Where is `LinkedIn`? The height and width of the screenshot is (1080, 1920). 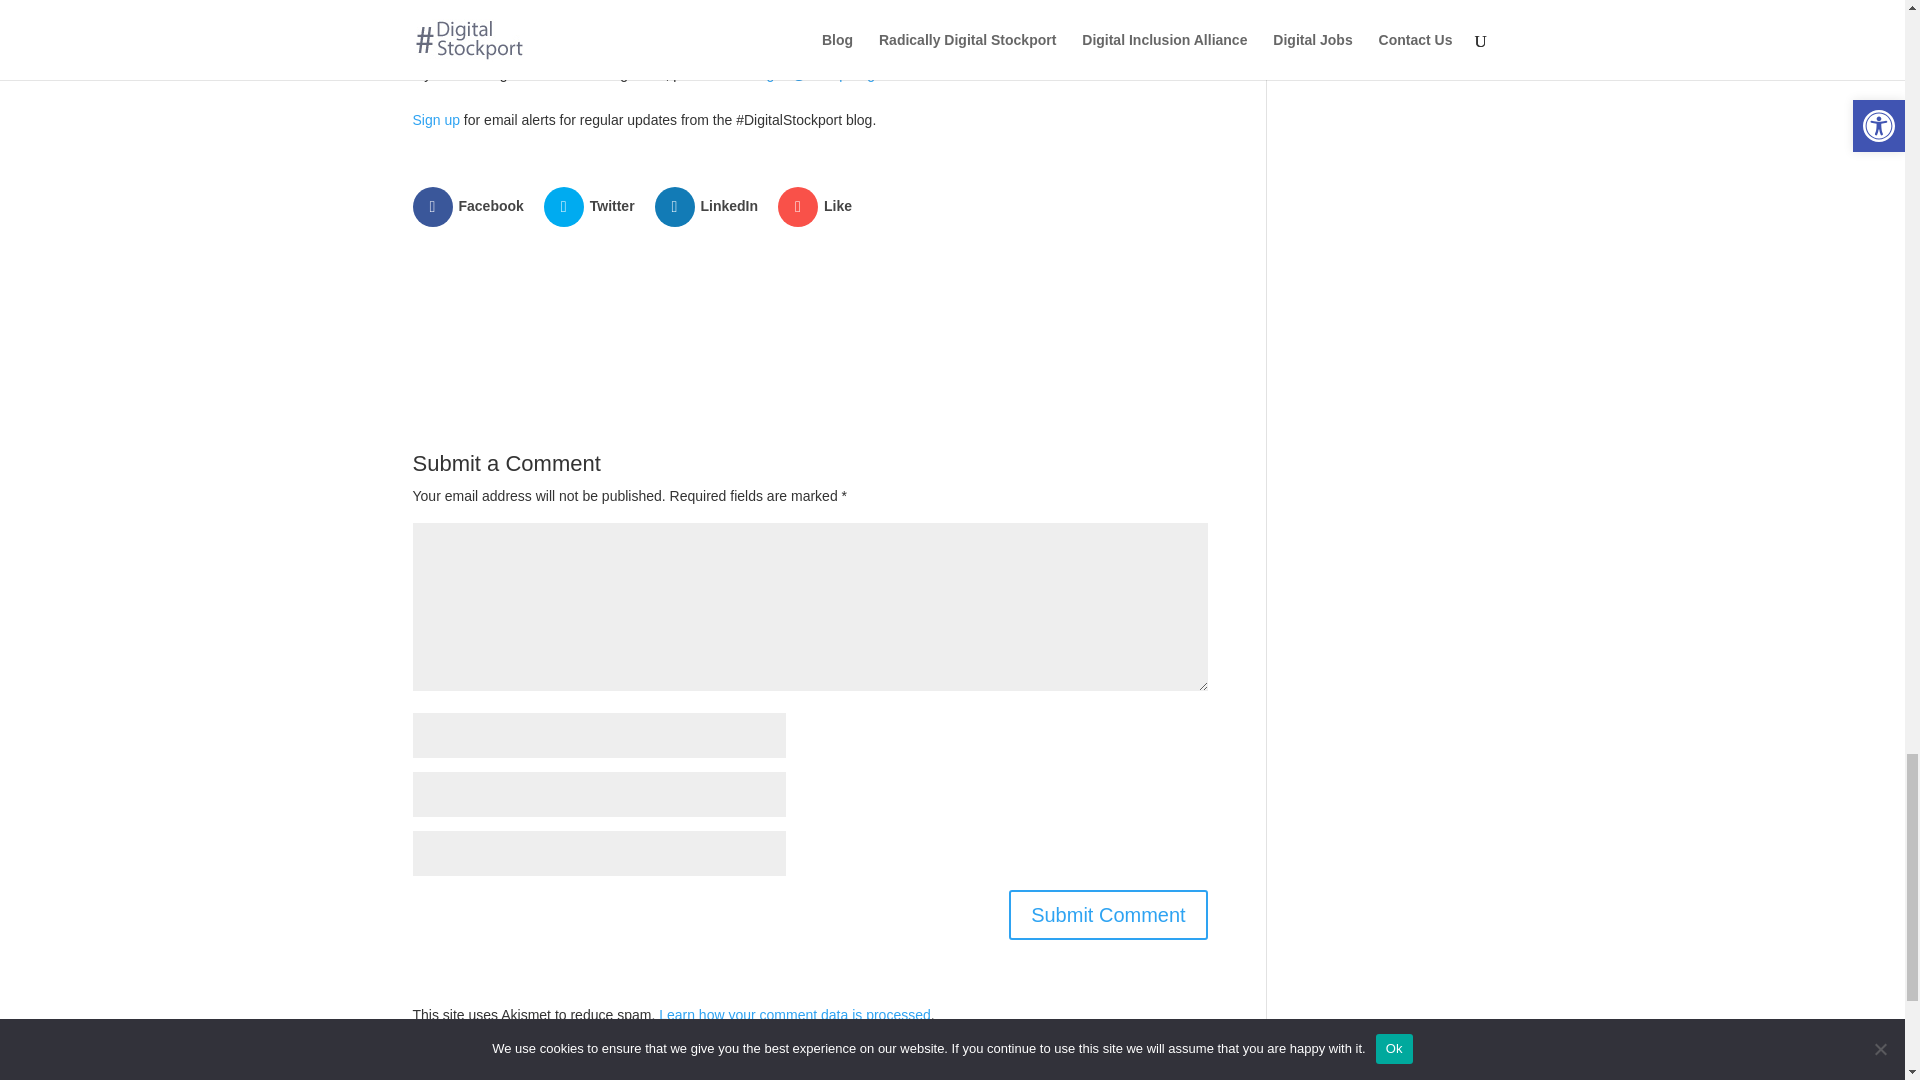
LinkedIn is located at coordinates (708, 206).